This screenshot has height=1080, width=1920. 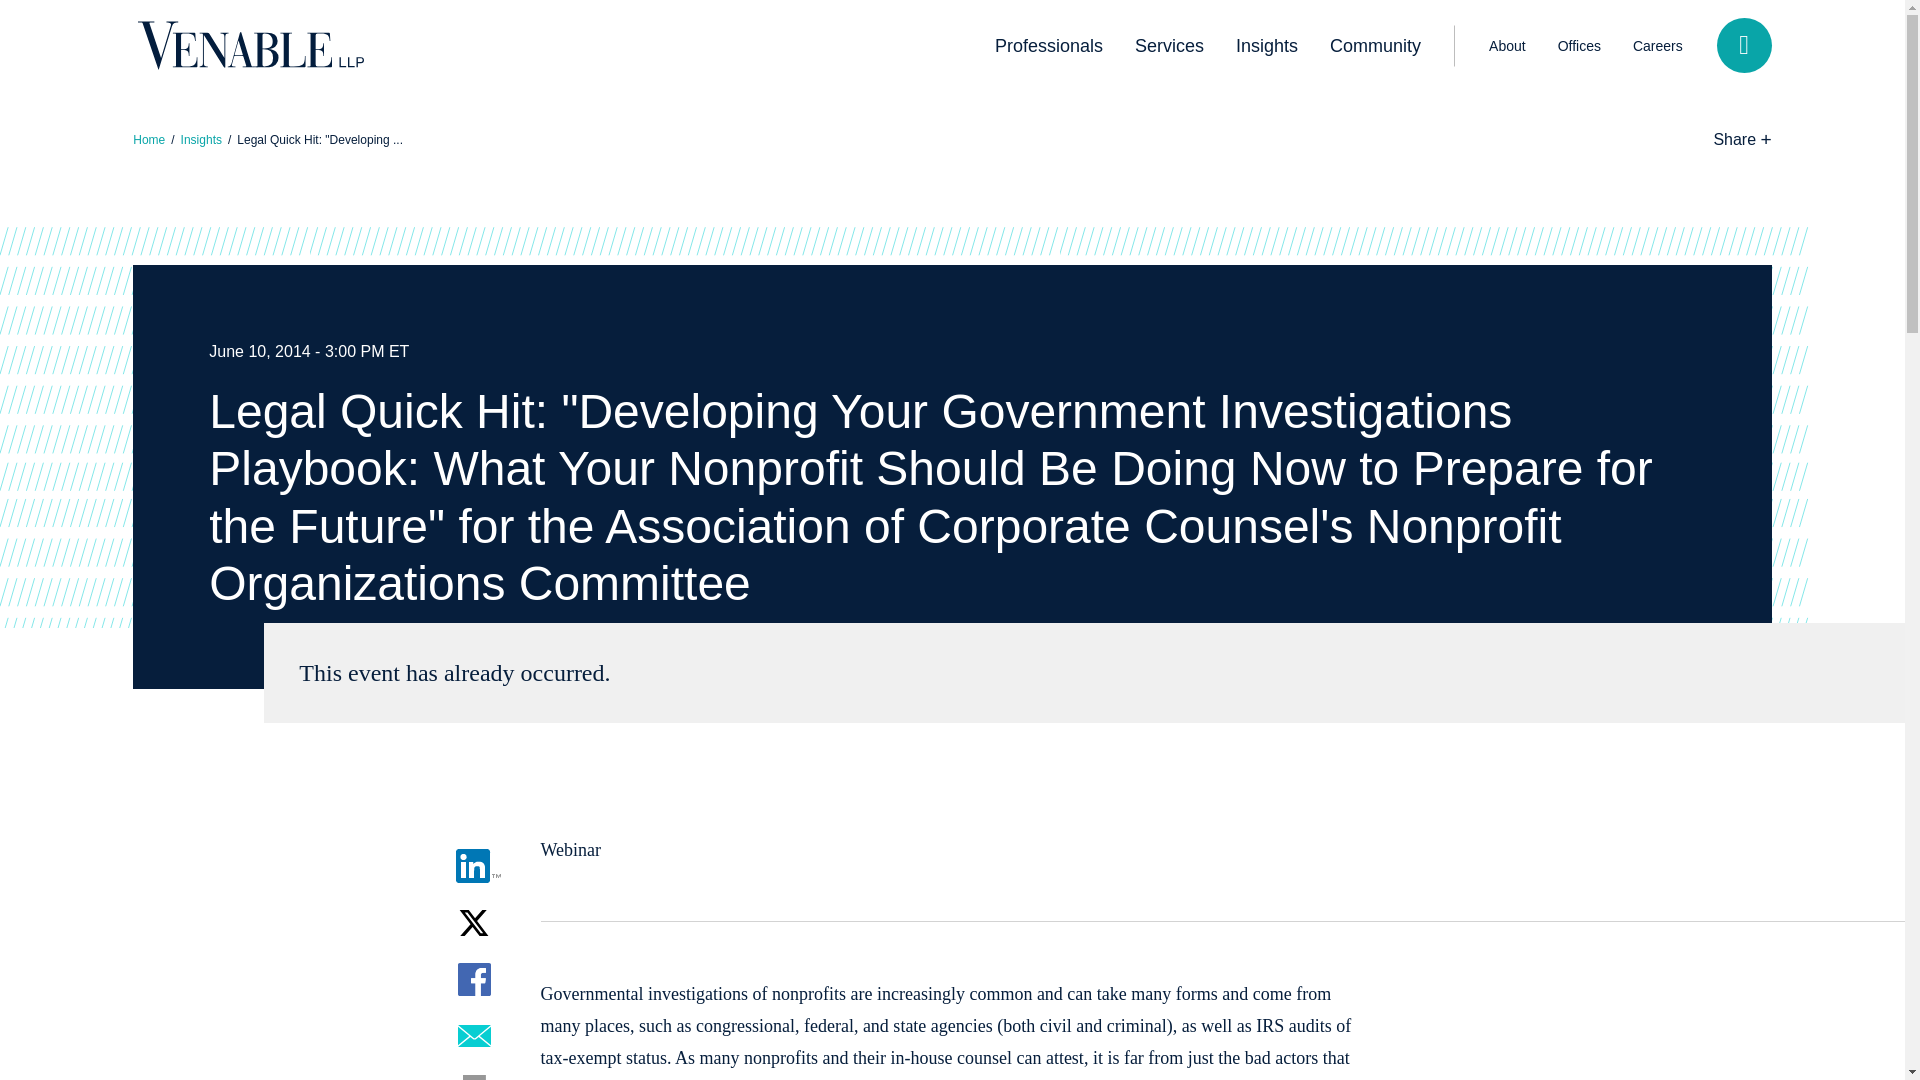 I want to click on Home, so click(x=148, y=139).